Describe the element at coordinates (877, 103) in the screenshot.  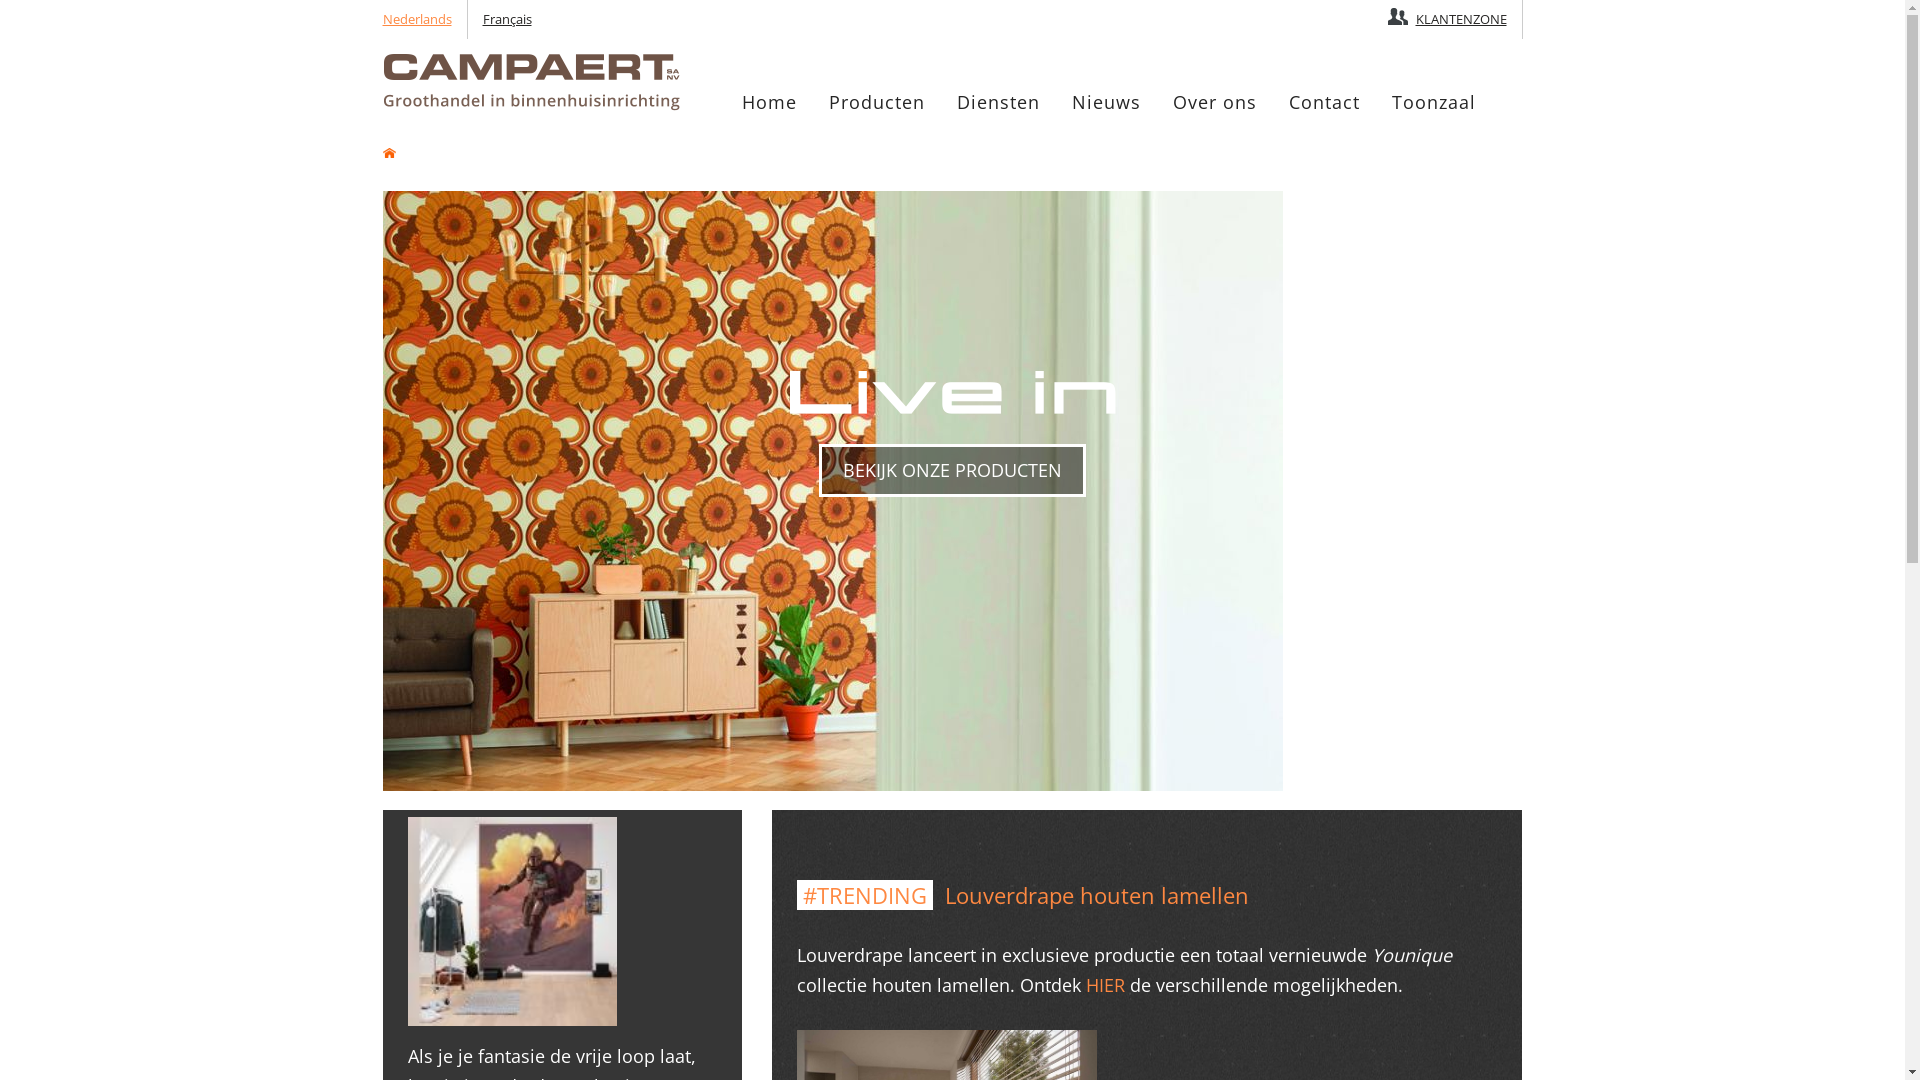
I see `Producten` at that location.